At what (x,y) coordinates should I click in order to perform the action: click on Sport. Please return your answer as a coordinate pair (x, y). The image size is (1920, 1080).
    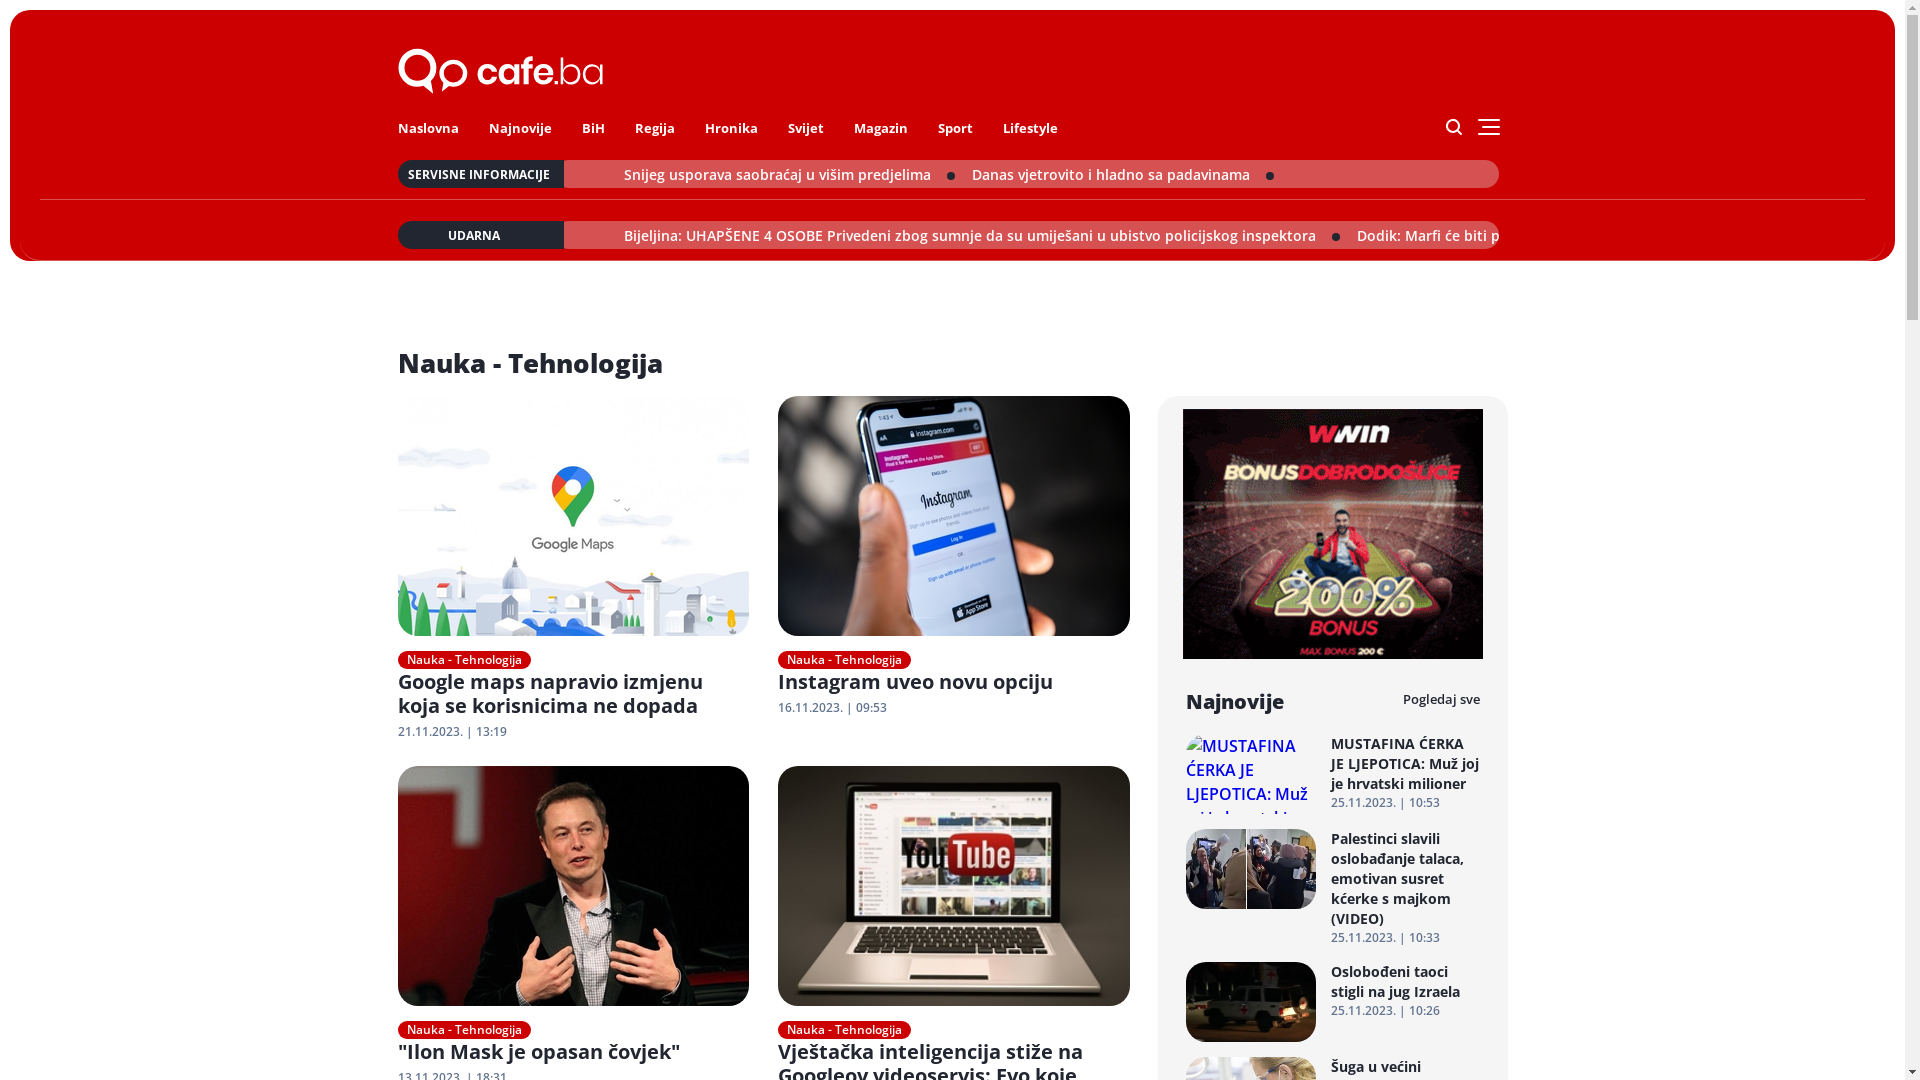
    Looking at the image, I should click on (955, 128).